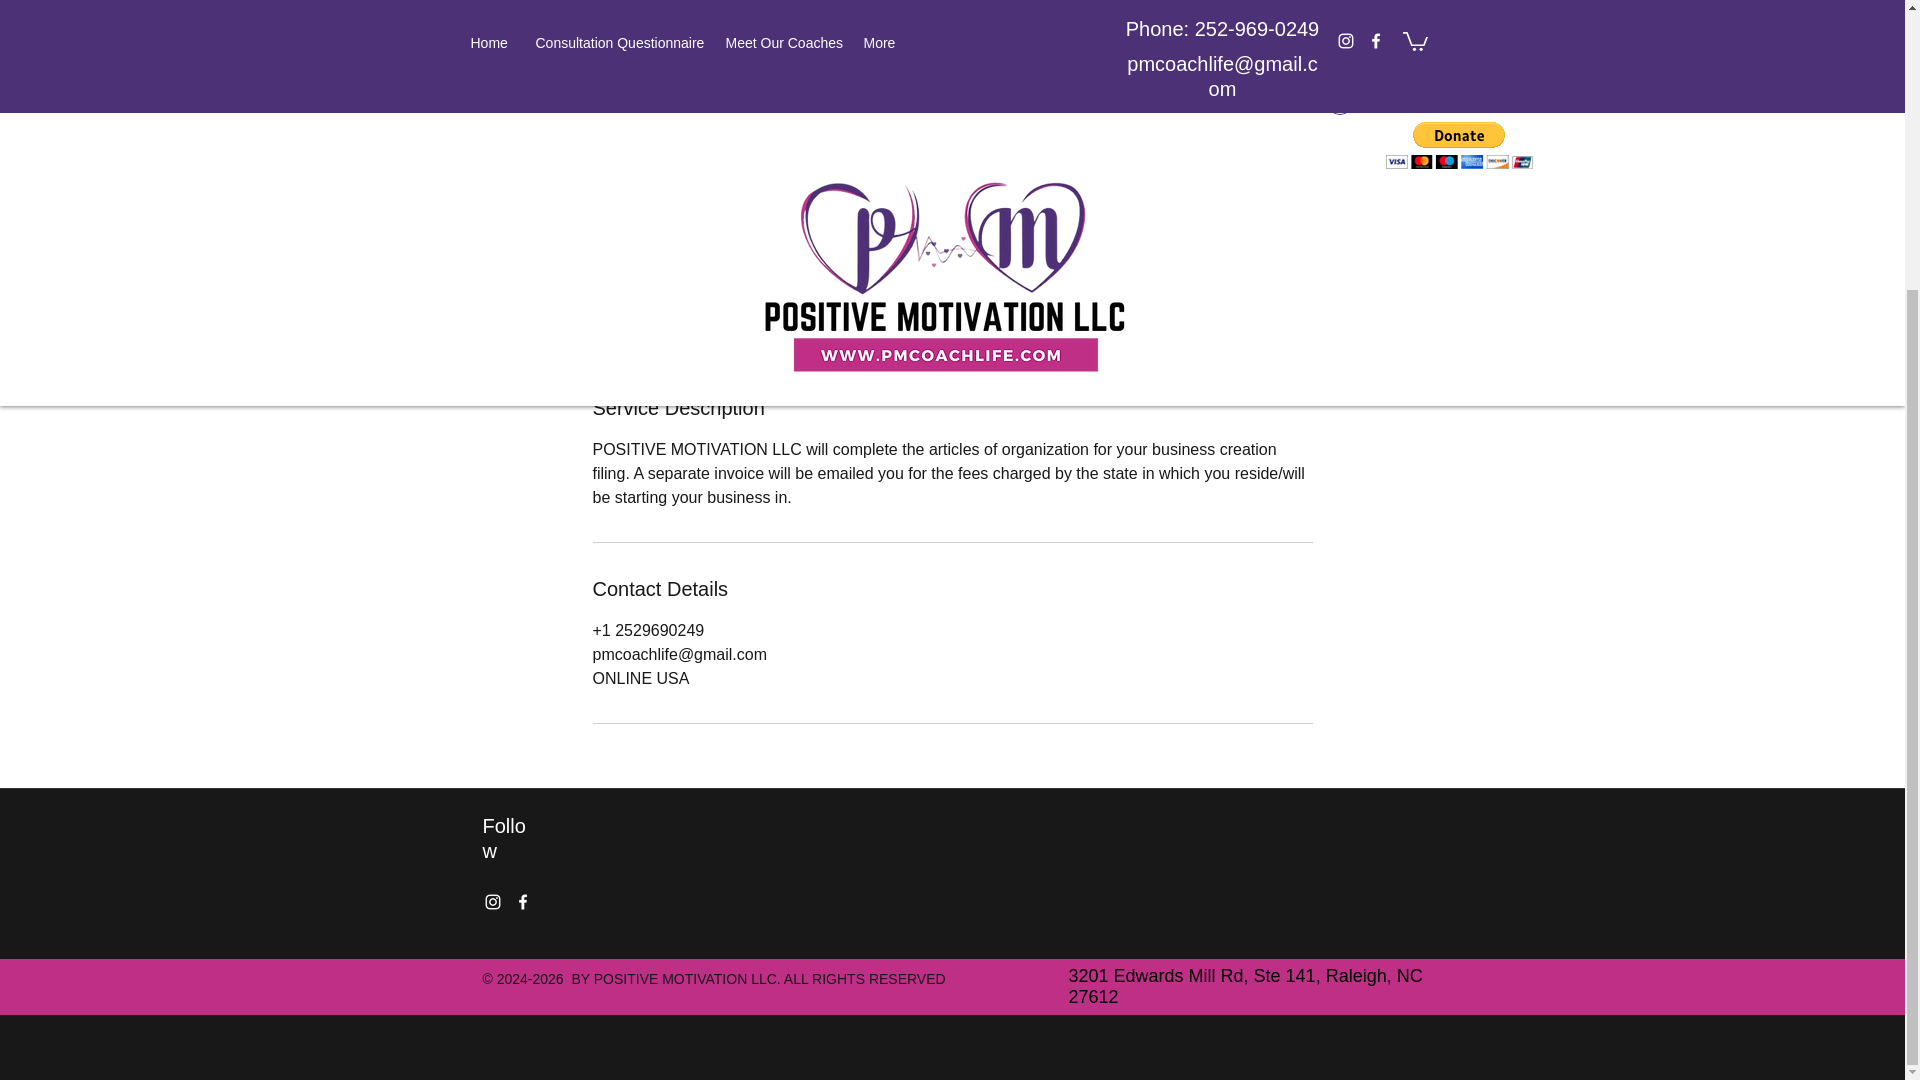 This screenshot has width=1920, height=1080. Describe the element at coordinates (657, 309) in the screenshot. I see `Book Now` at that location.